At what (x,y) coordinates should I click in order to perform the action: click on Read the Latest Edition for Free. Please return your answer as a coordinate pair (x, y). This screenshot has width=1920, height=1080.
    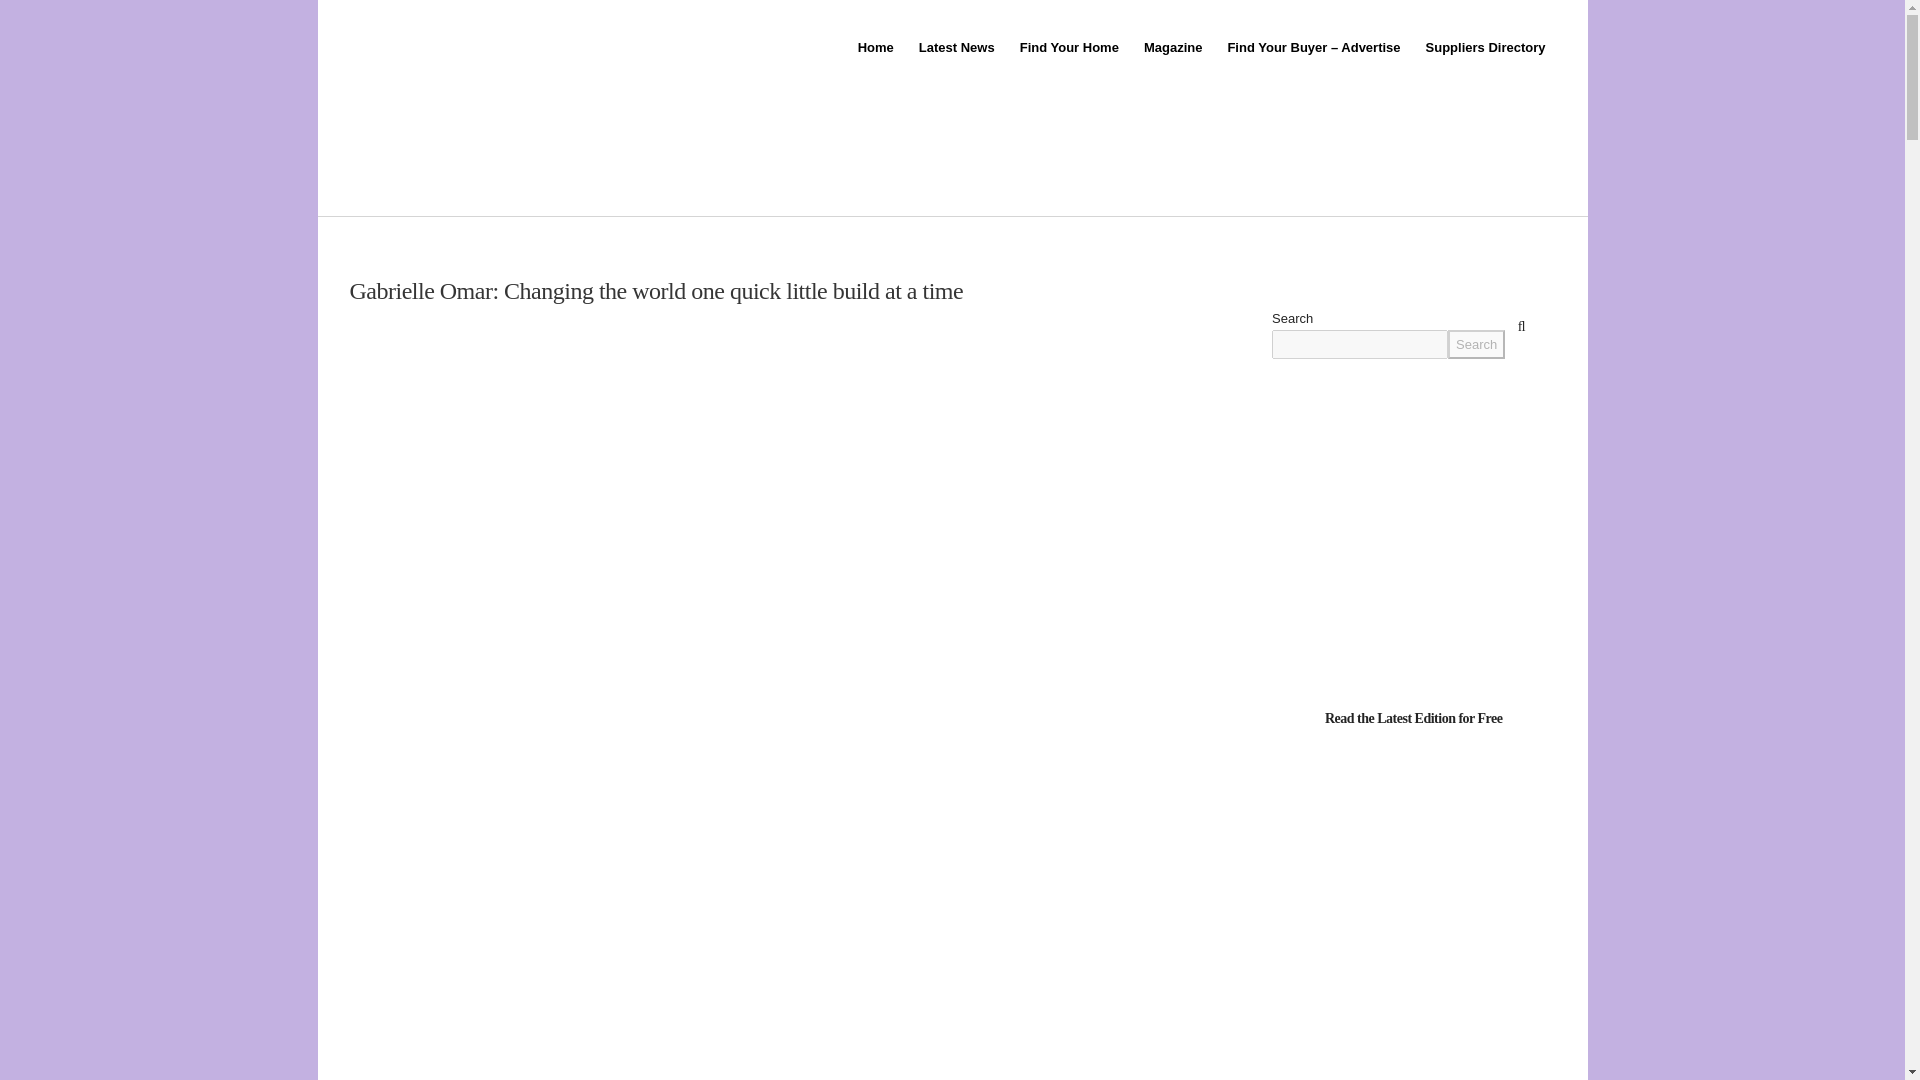
    Looking at the image, I should click on (1414, 716).